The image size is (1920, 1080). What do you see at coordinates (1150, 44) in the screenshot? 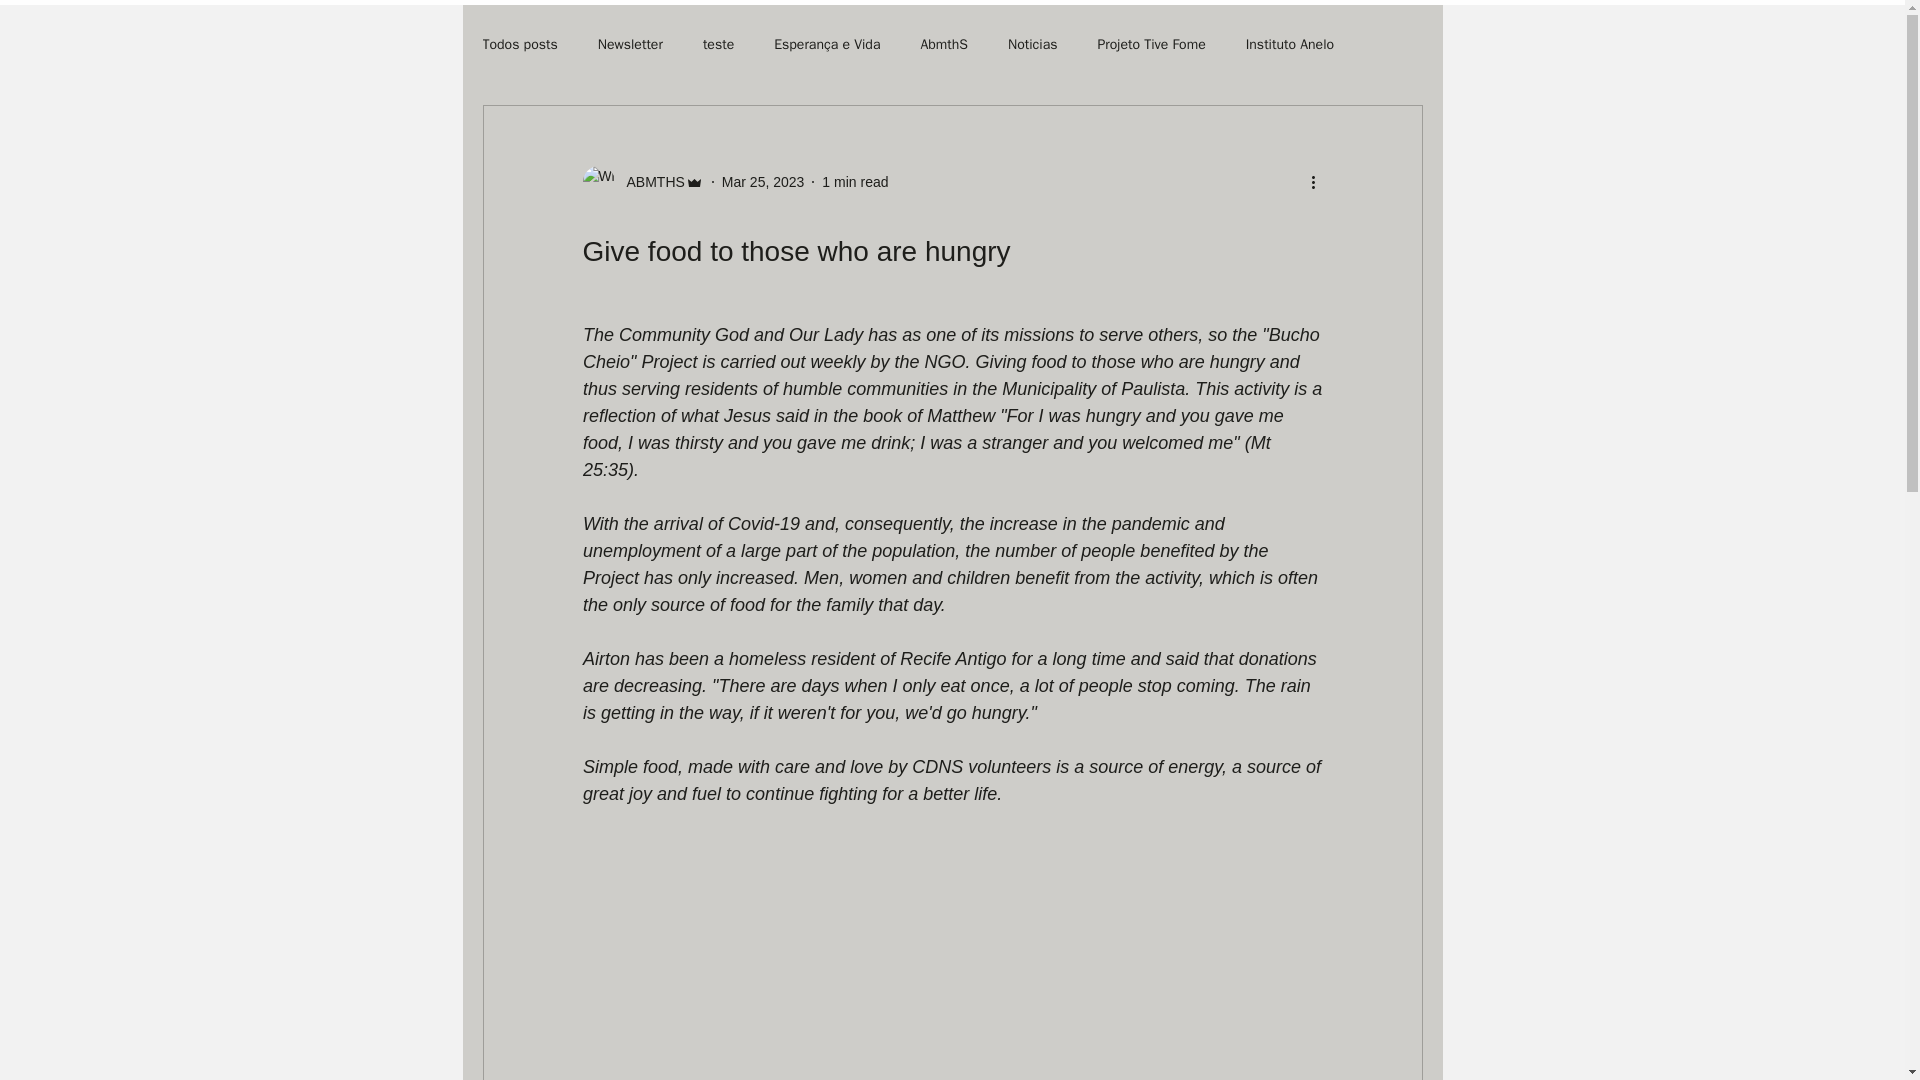
I see `Projeto Tive Fome` at bounding box center [1150, 44].